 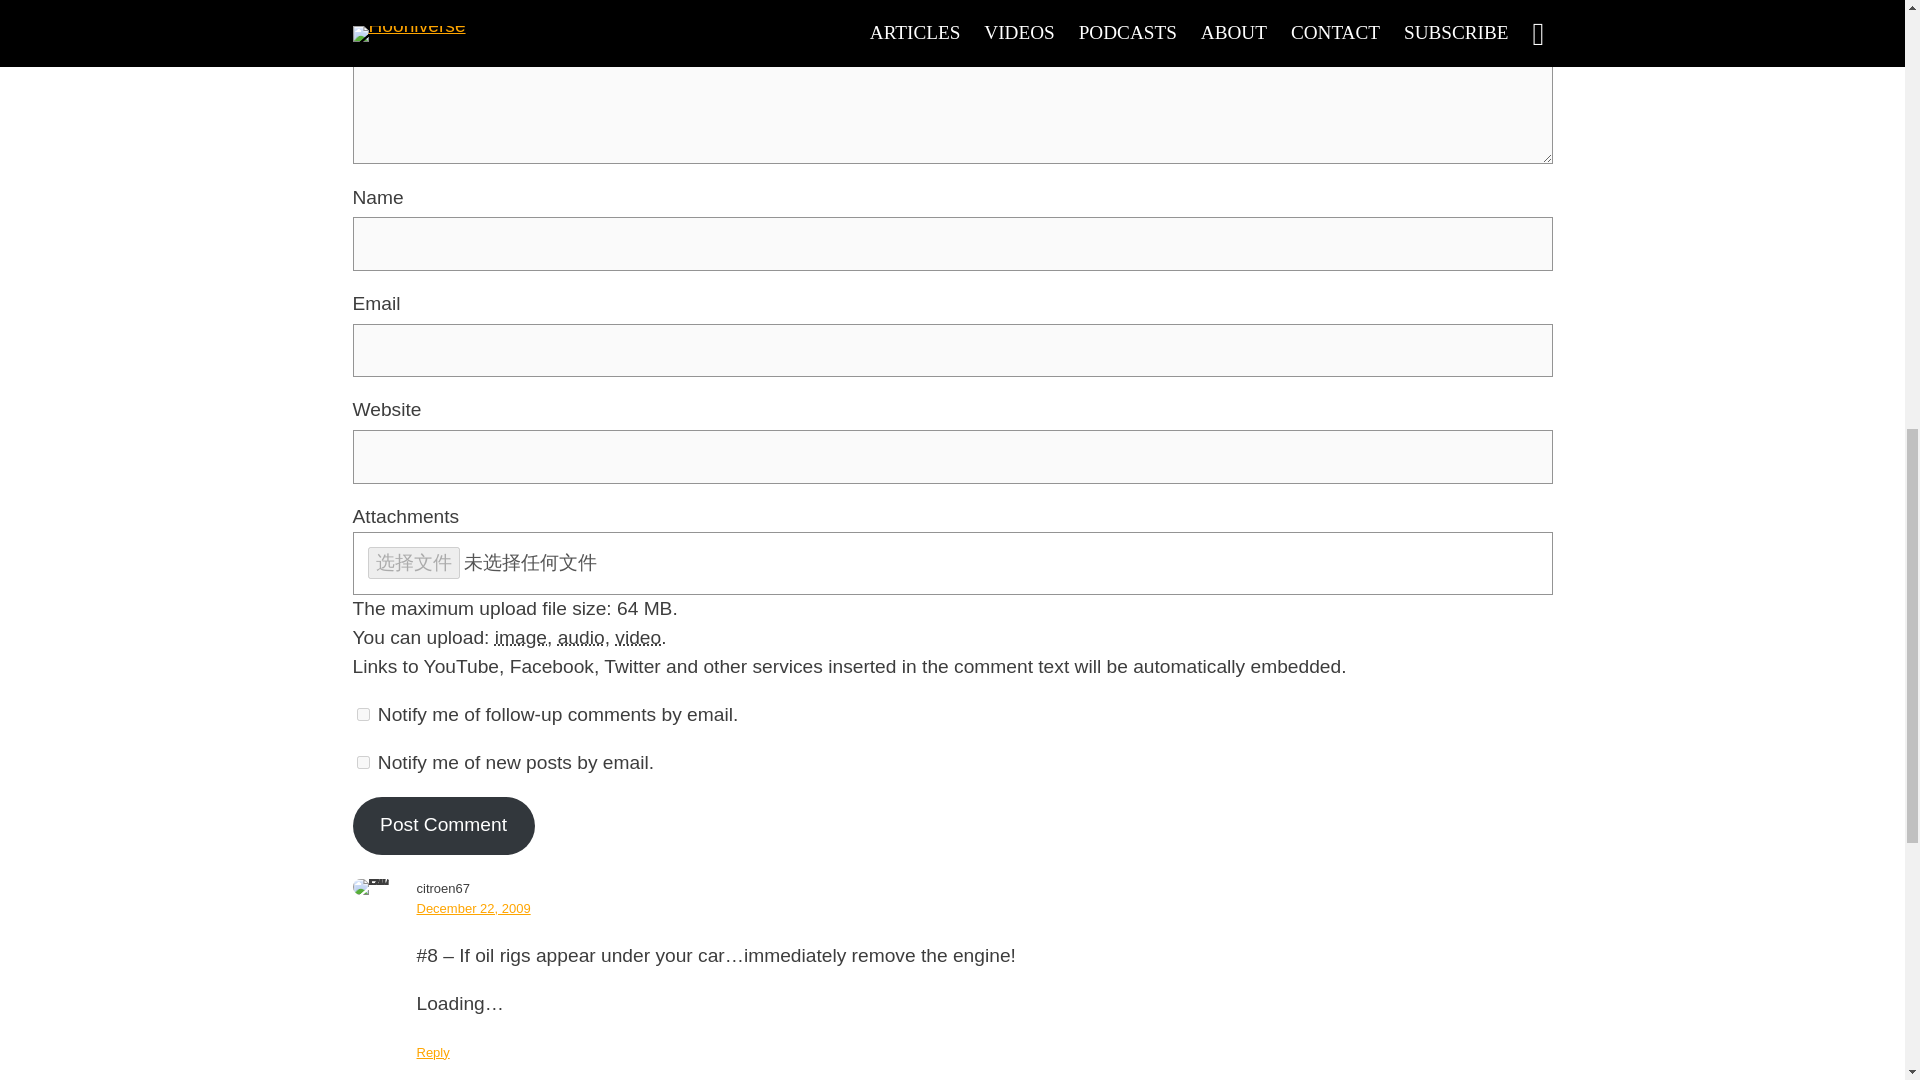 What do you see at coordinates (581, 638) in the screenshot?
I see `mp3, m4a, m4b, aac, ram, wav, ogg, oga, flac, wma, mka` at bounding box center [581, 638].